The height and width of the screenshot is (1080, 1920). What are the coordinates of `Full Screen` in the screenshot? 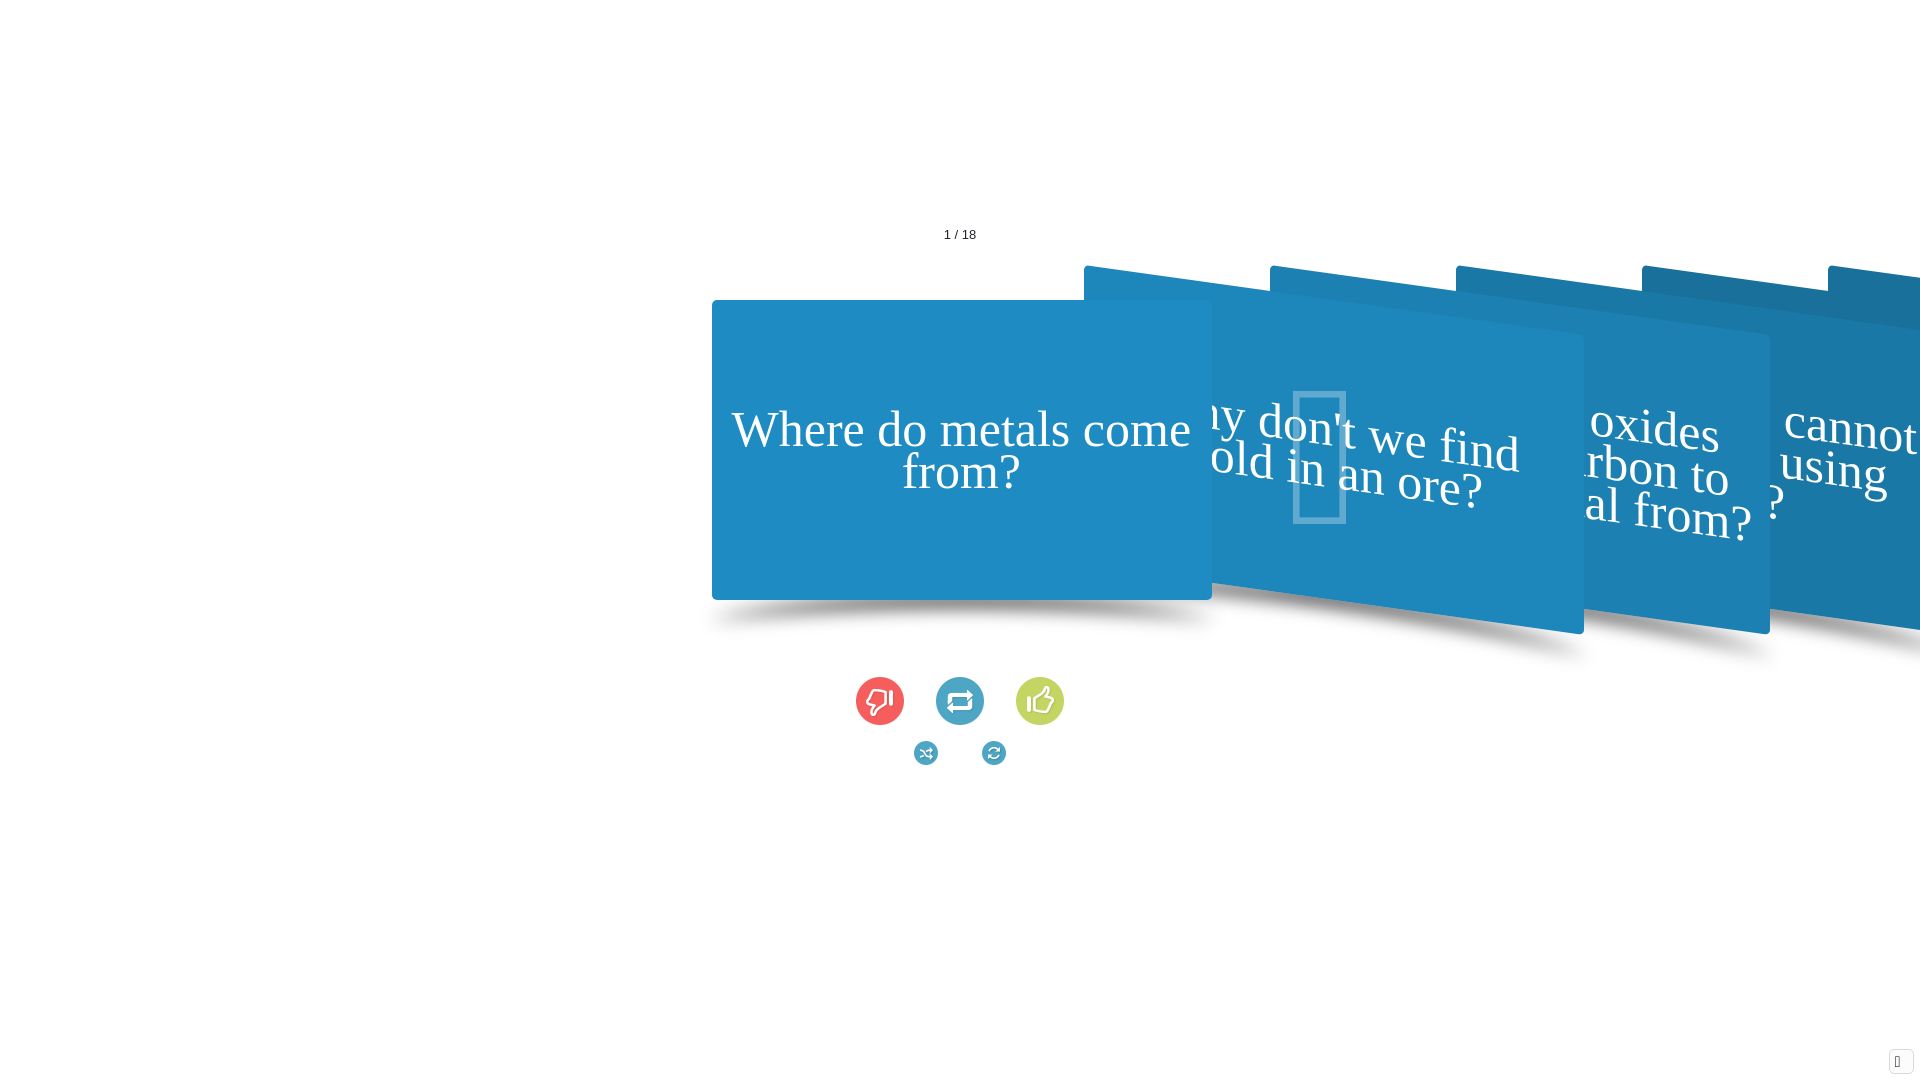 It's located at (1900, 1060).